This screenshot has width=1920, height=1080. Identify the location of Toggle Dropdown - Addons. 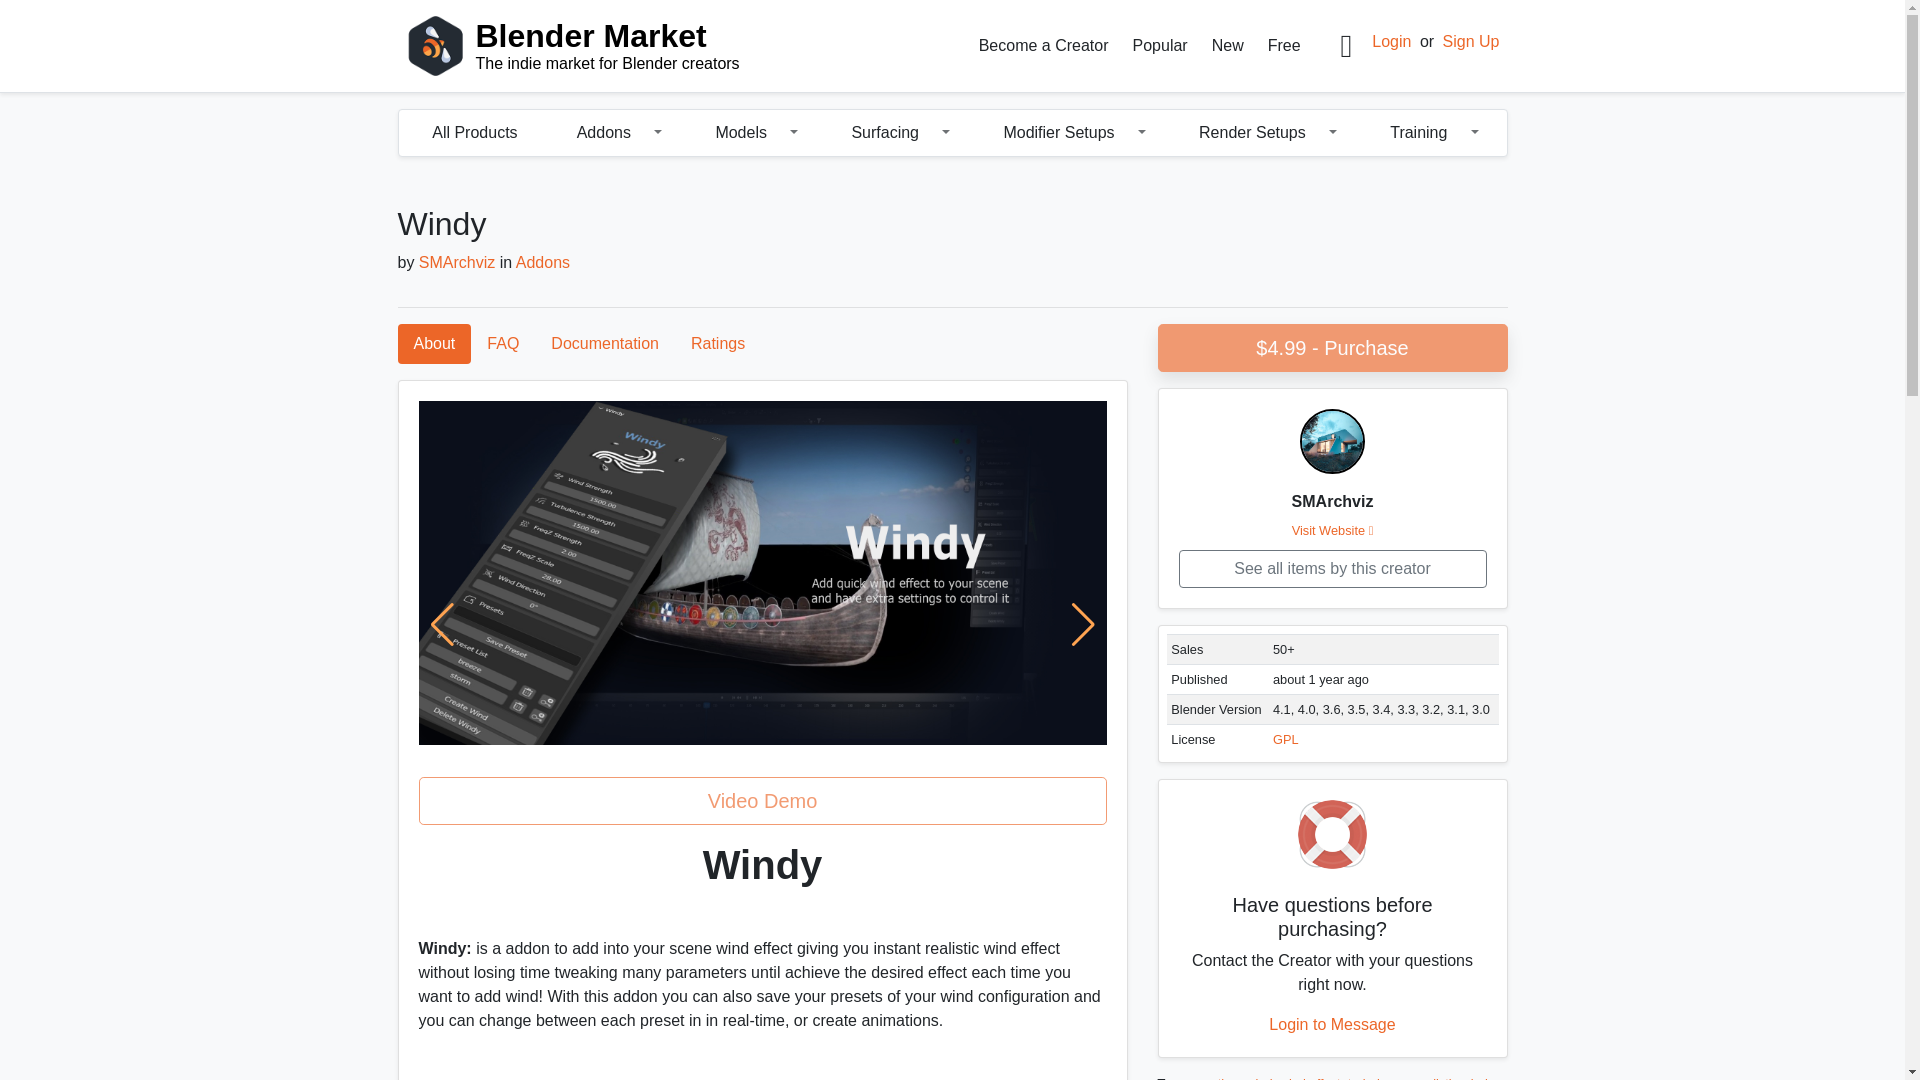
(662, 133).